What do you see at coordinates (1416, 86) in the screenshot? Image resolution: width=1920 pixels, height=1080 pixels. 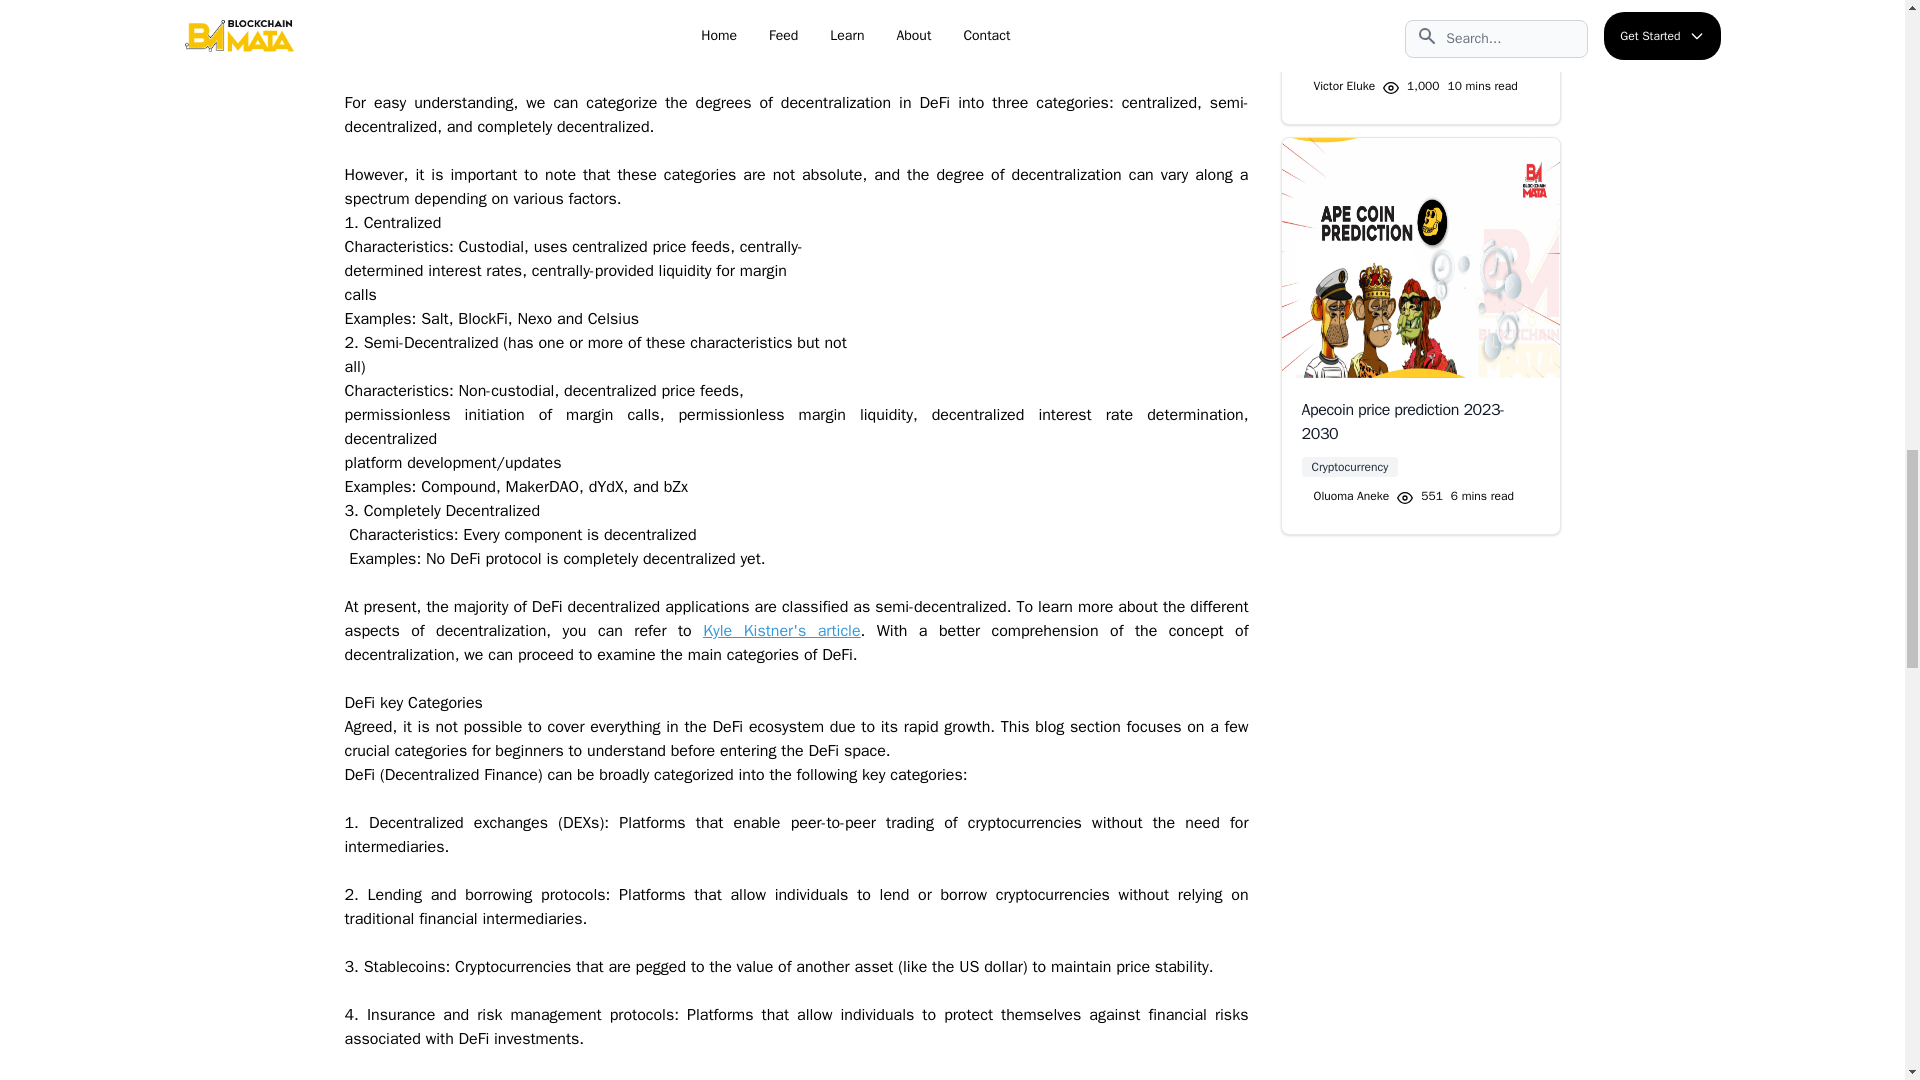 I see `Apecoin price prediction 2023-2030` at bounding box center [1416, 86].